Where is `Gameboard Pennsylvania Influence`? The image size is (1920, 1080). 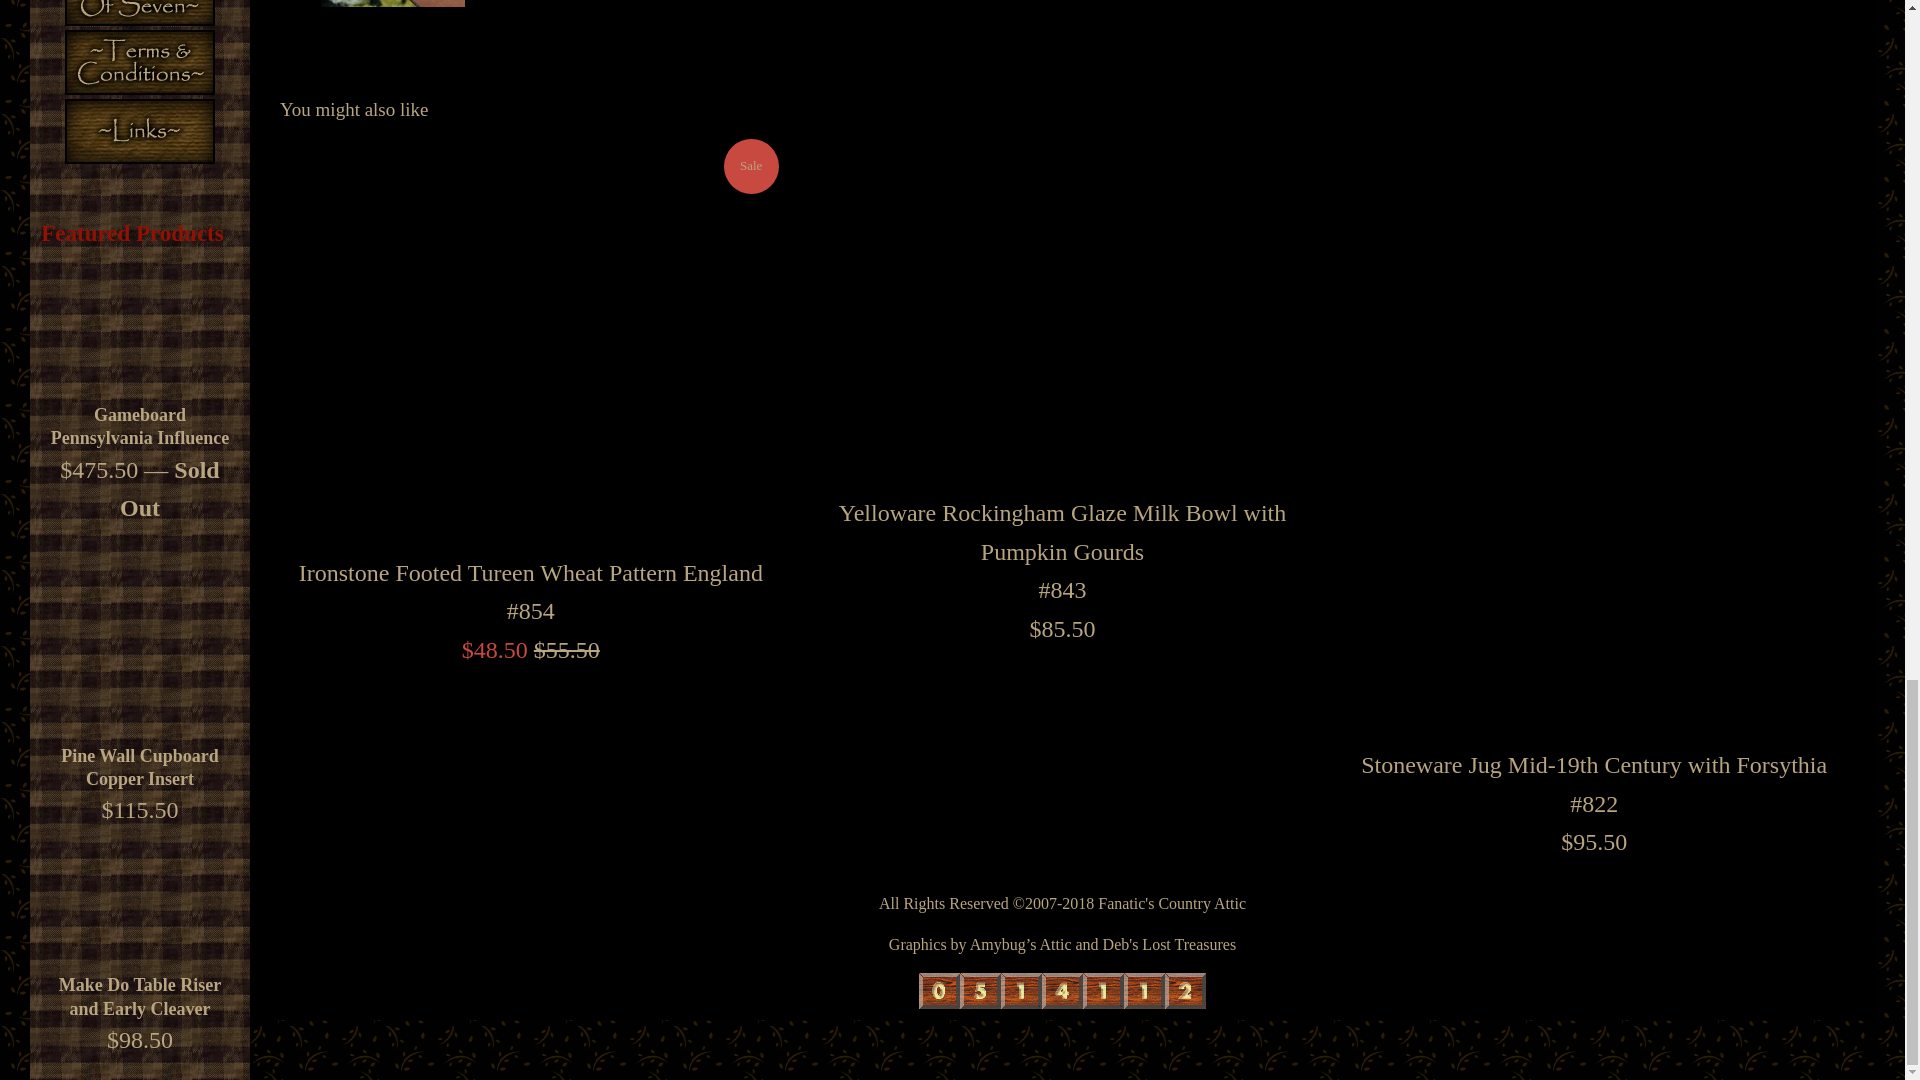
Gameboard Pennsylvania Influence is located at coordinates (140, 328).